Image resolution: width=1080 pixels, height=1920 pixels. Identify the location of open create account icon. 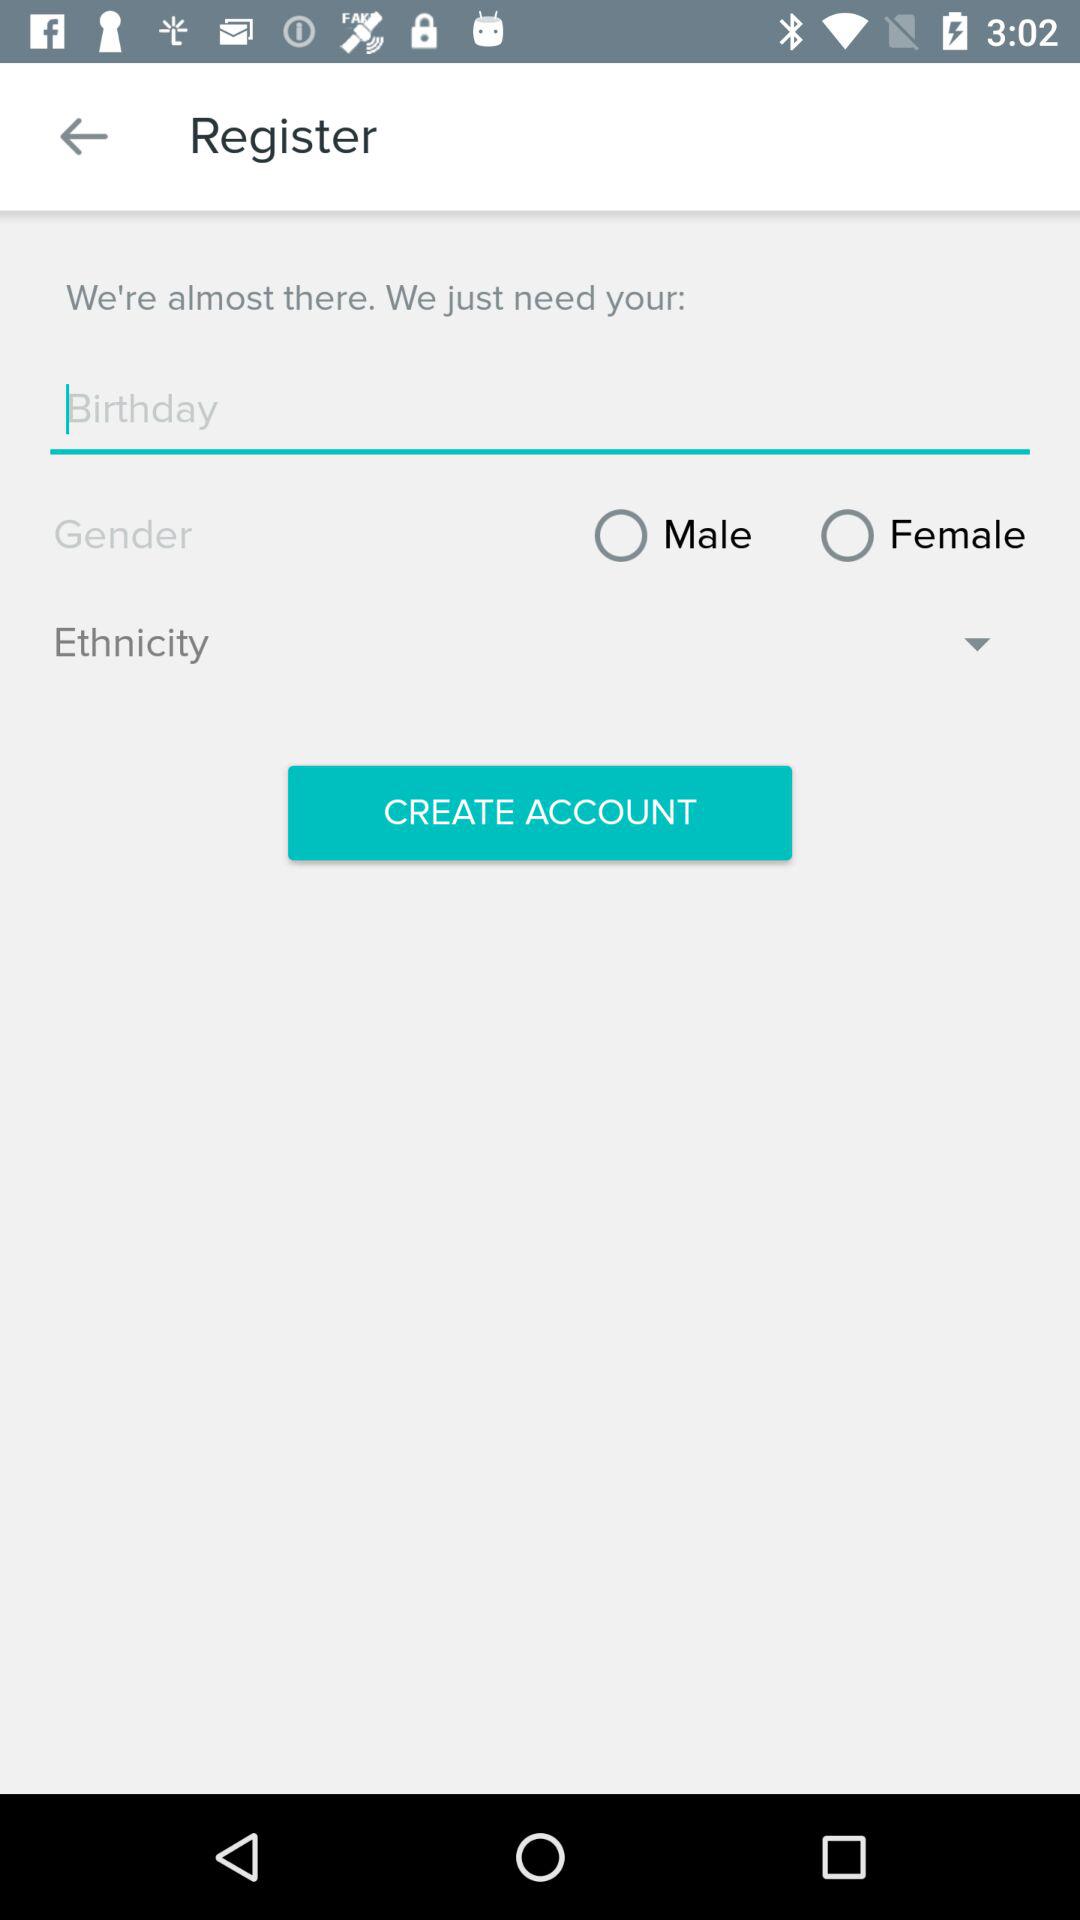
(540, 813).